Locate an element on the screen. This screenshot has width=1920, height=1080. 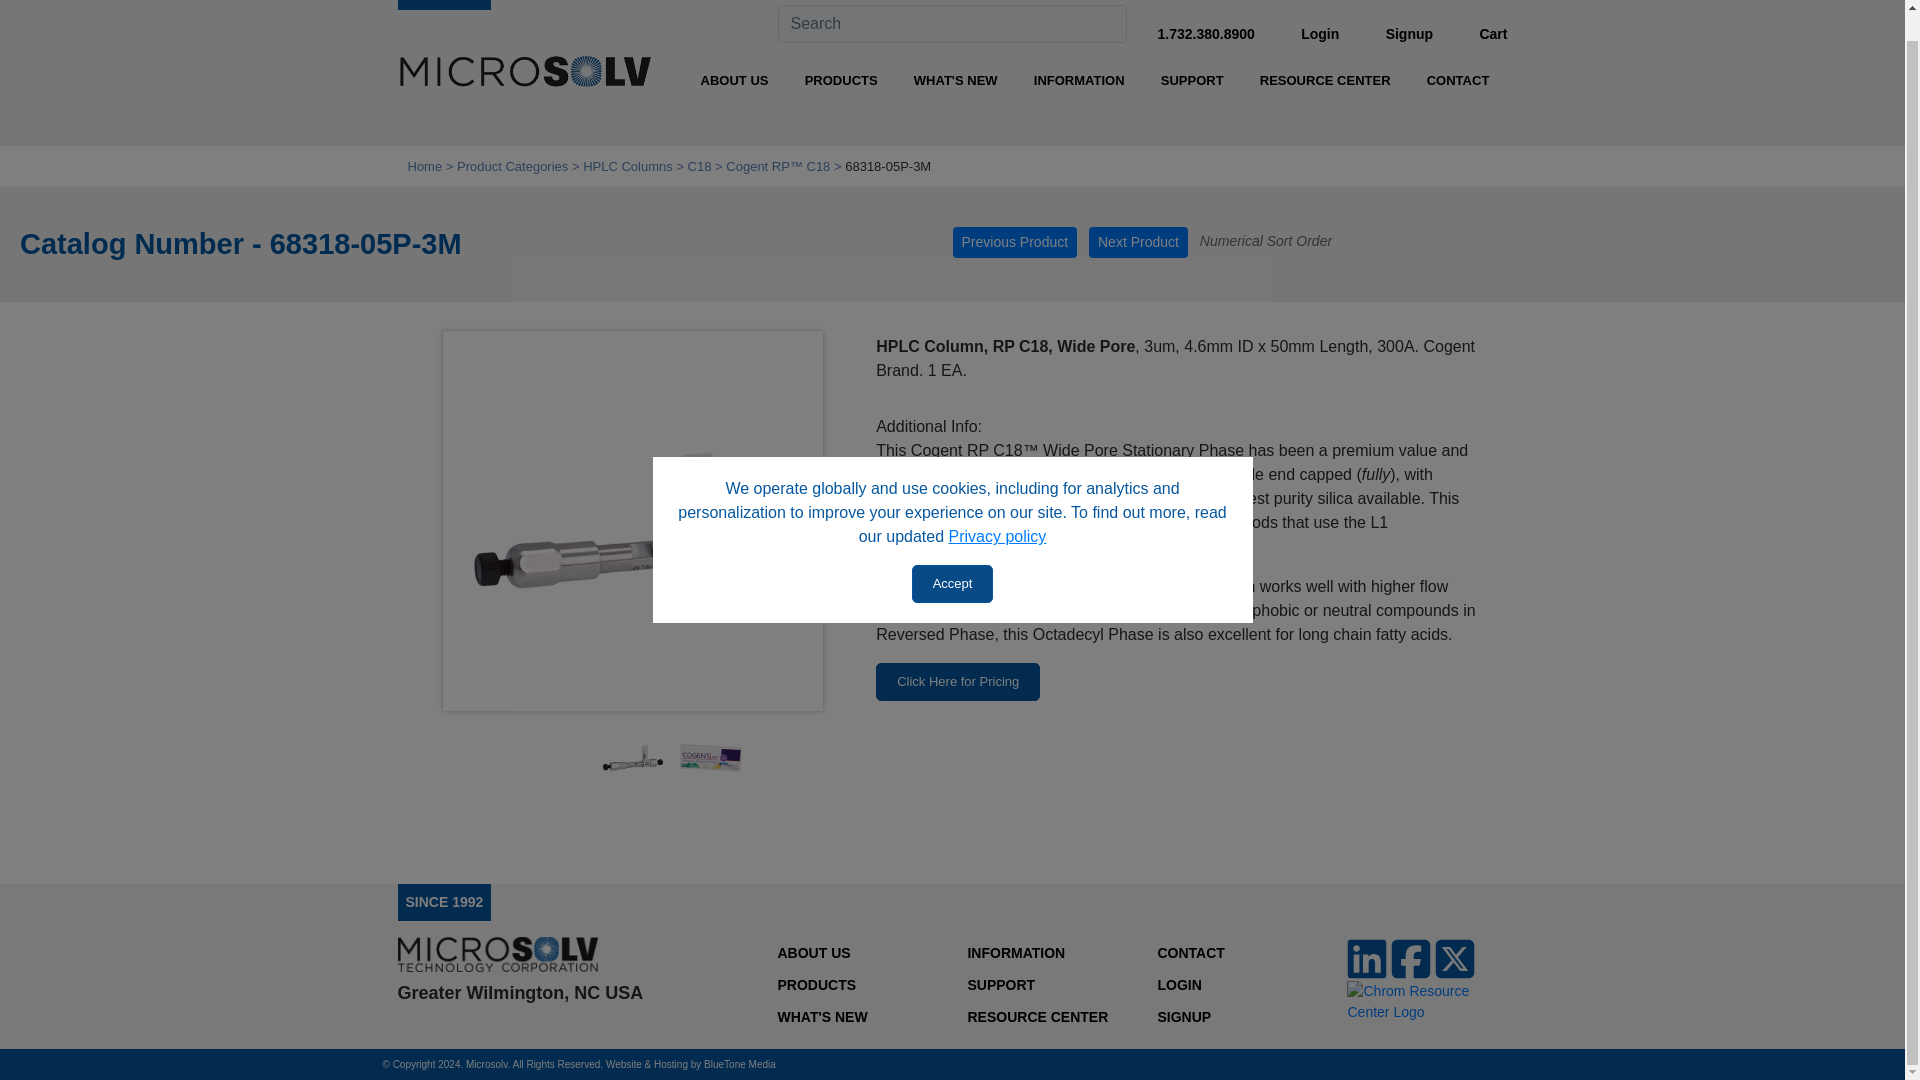
About Us is located at coordinates (735, 80).